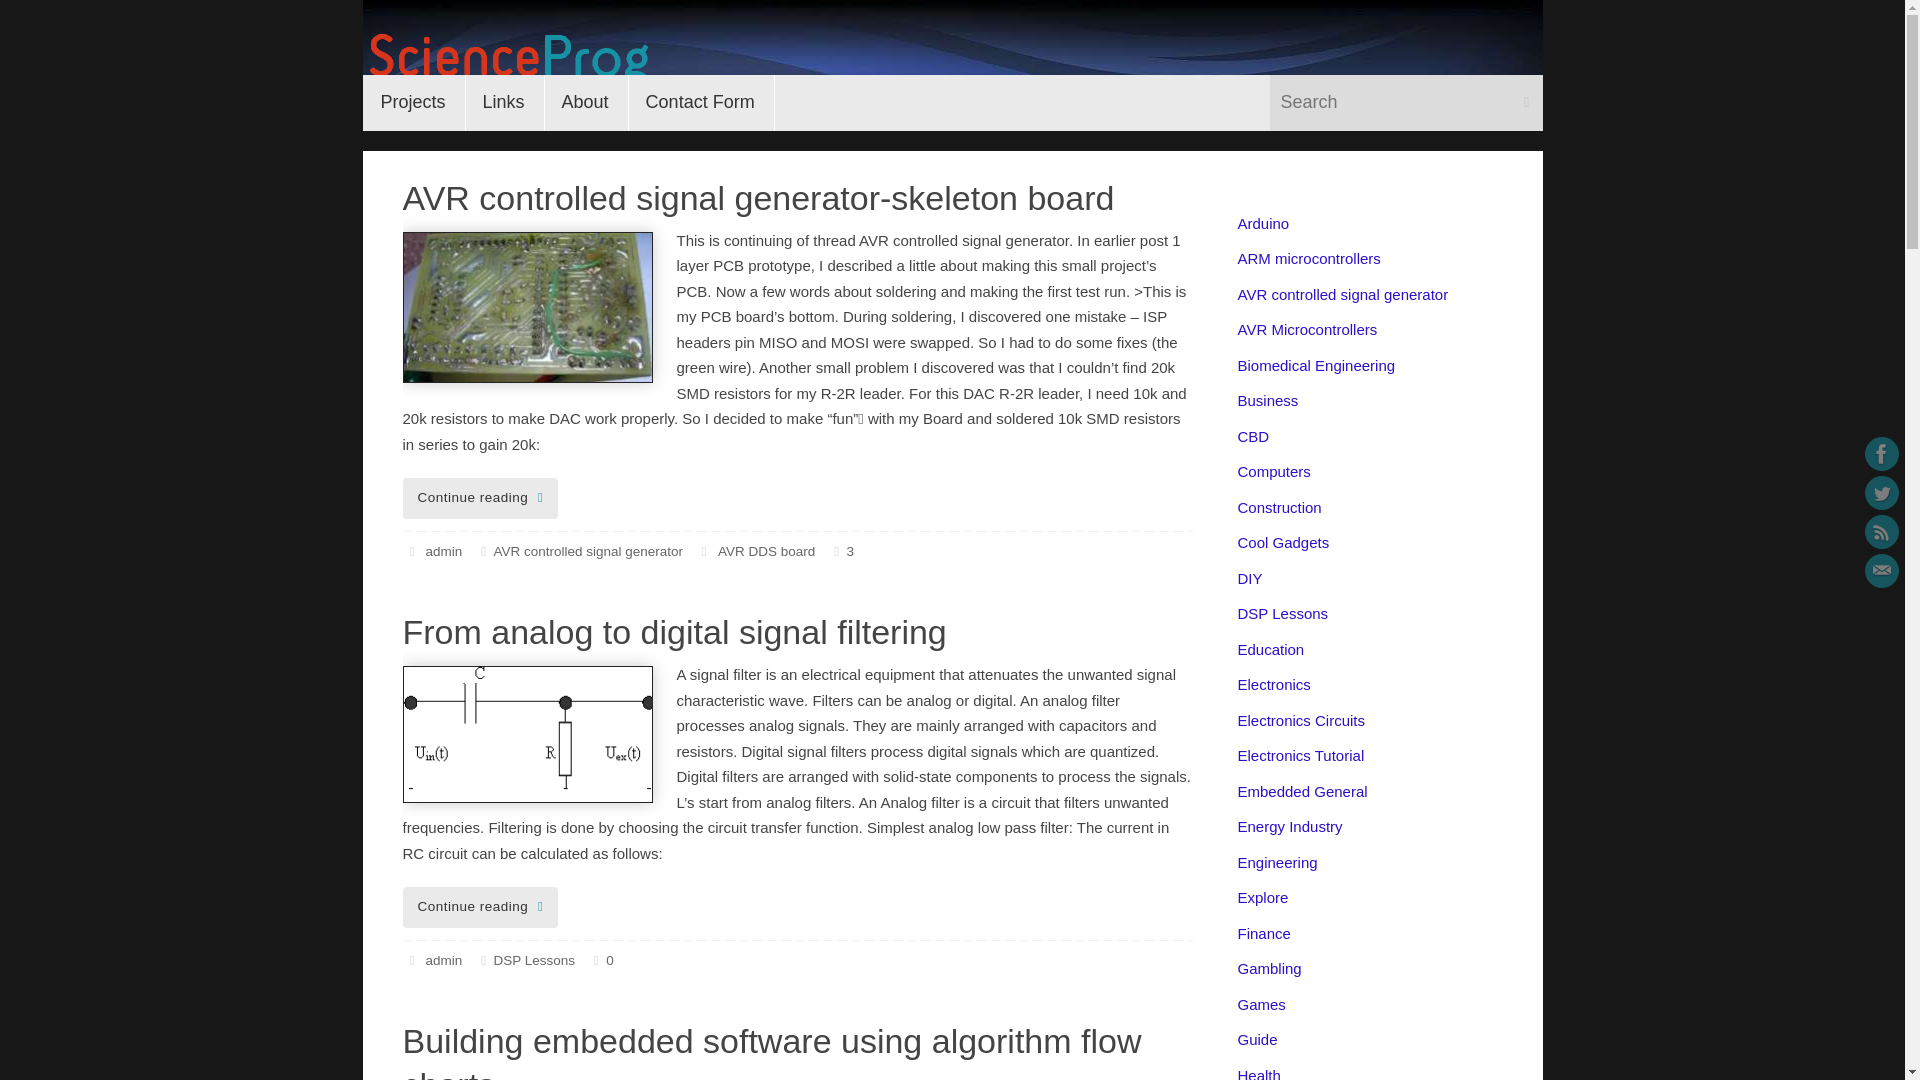 This screenshot has width=1920, height=1080. Describe the element at coordinates (1881, 532) in the screenshot. I see `Feedburner` at that location.